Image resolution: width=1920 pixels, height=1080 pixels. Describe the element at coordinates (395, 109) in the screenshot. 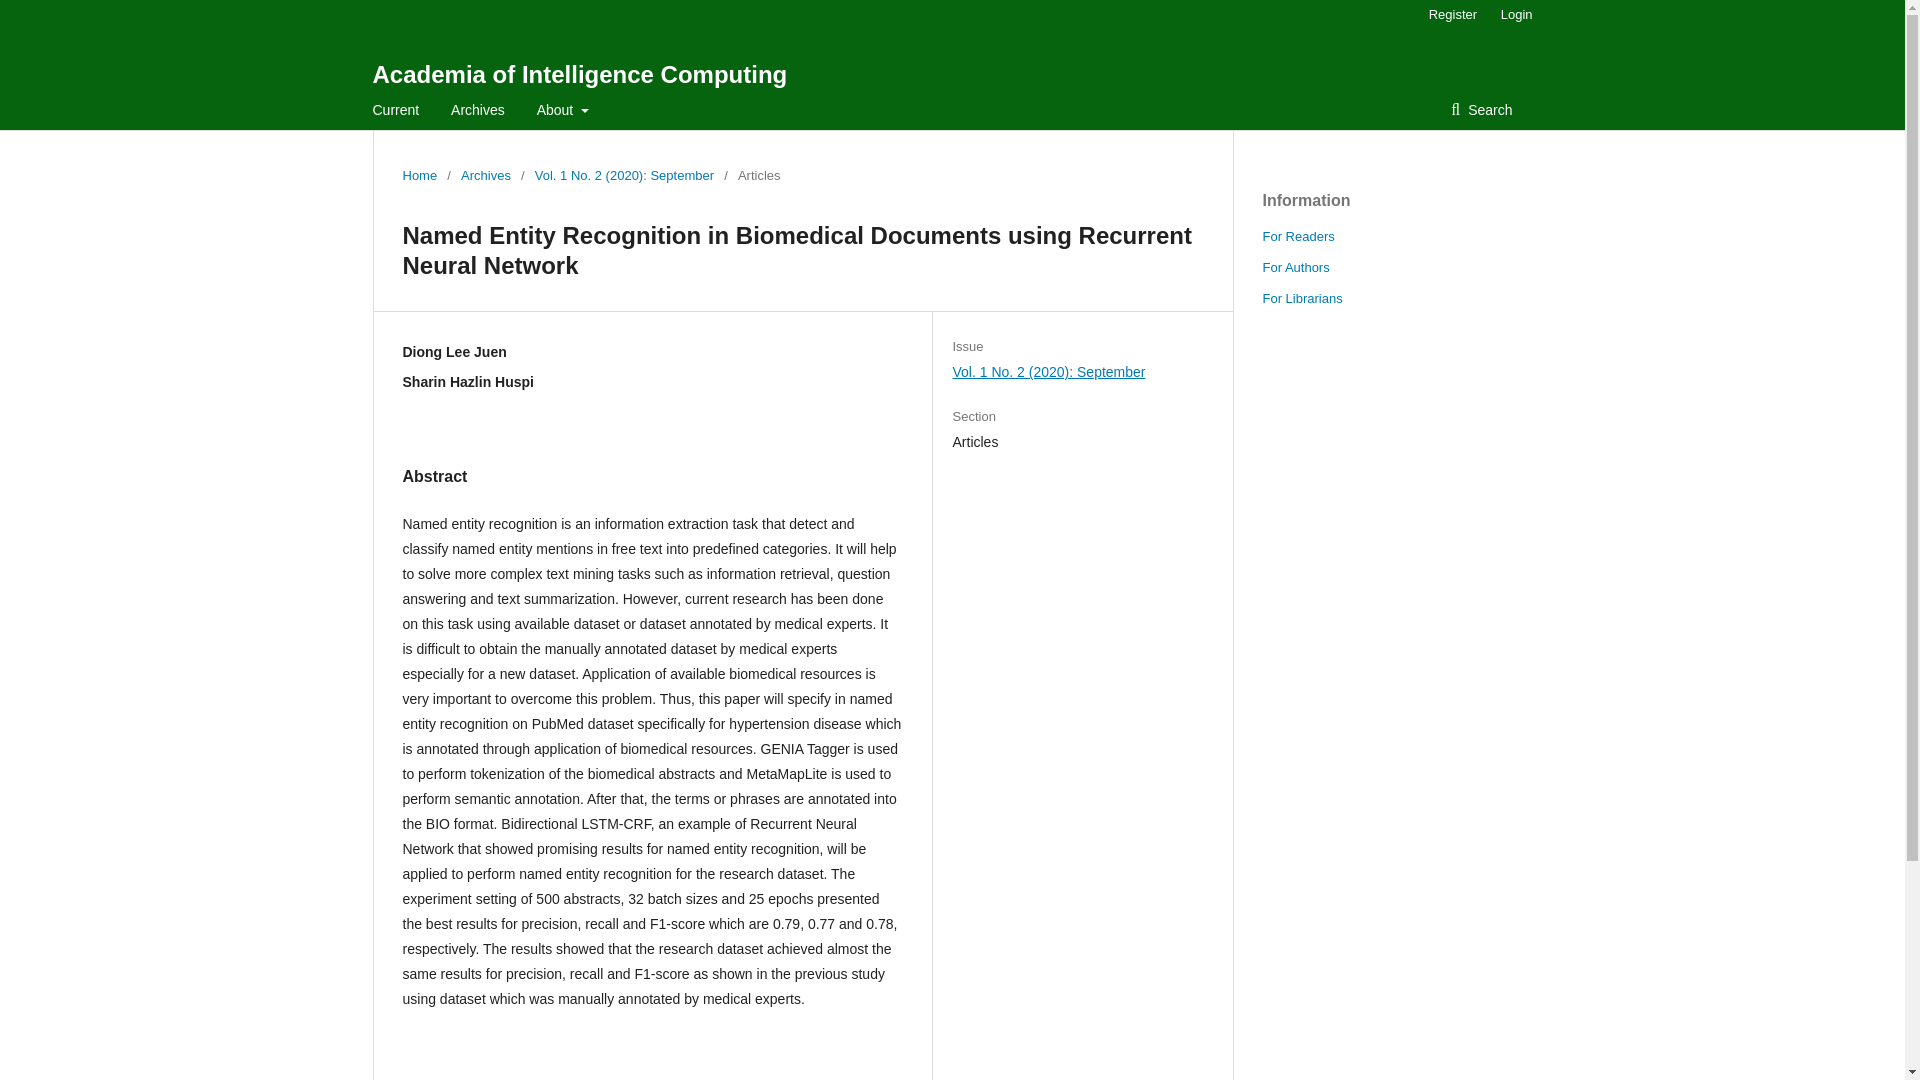

I see `Current` at that location.